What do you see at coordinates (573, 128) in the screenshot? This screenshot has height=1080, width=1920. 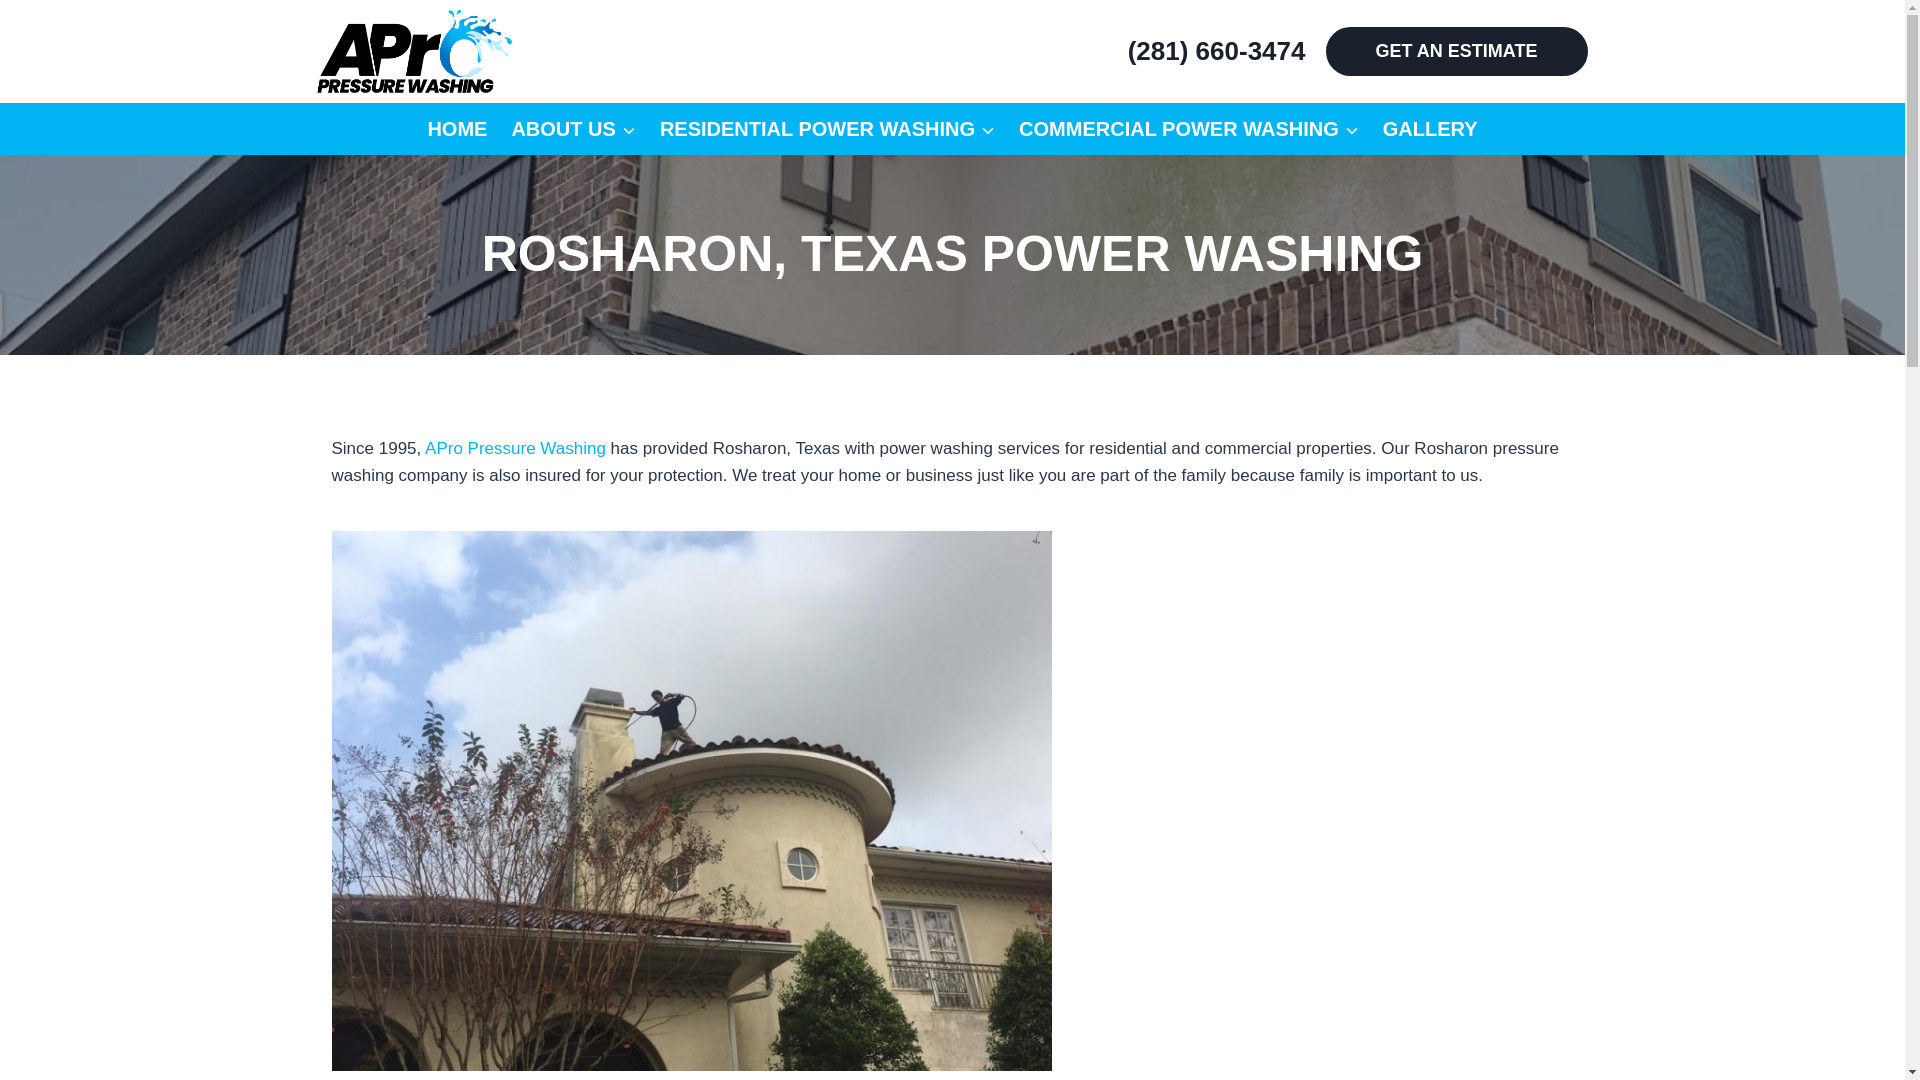 I see `ABOUT US` at bounding box center [573, 128].